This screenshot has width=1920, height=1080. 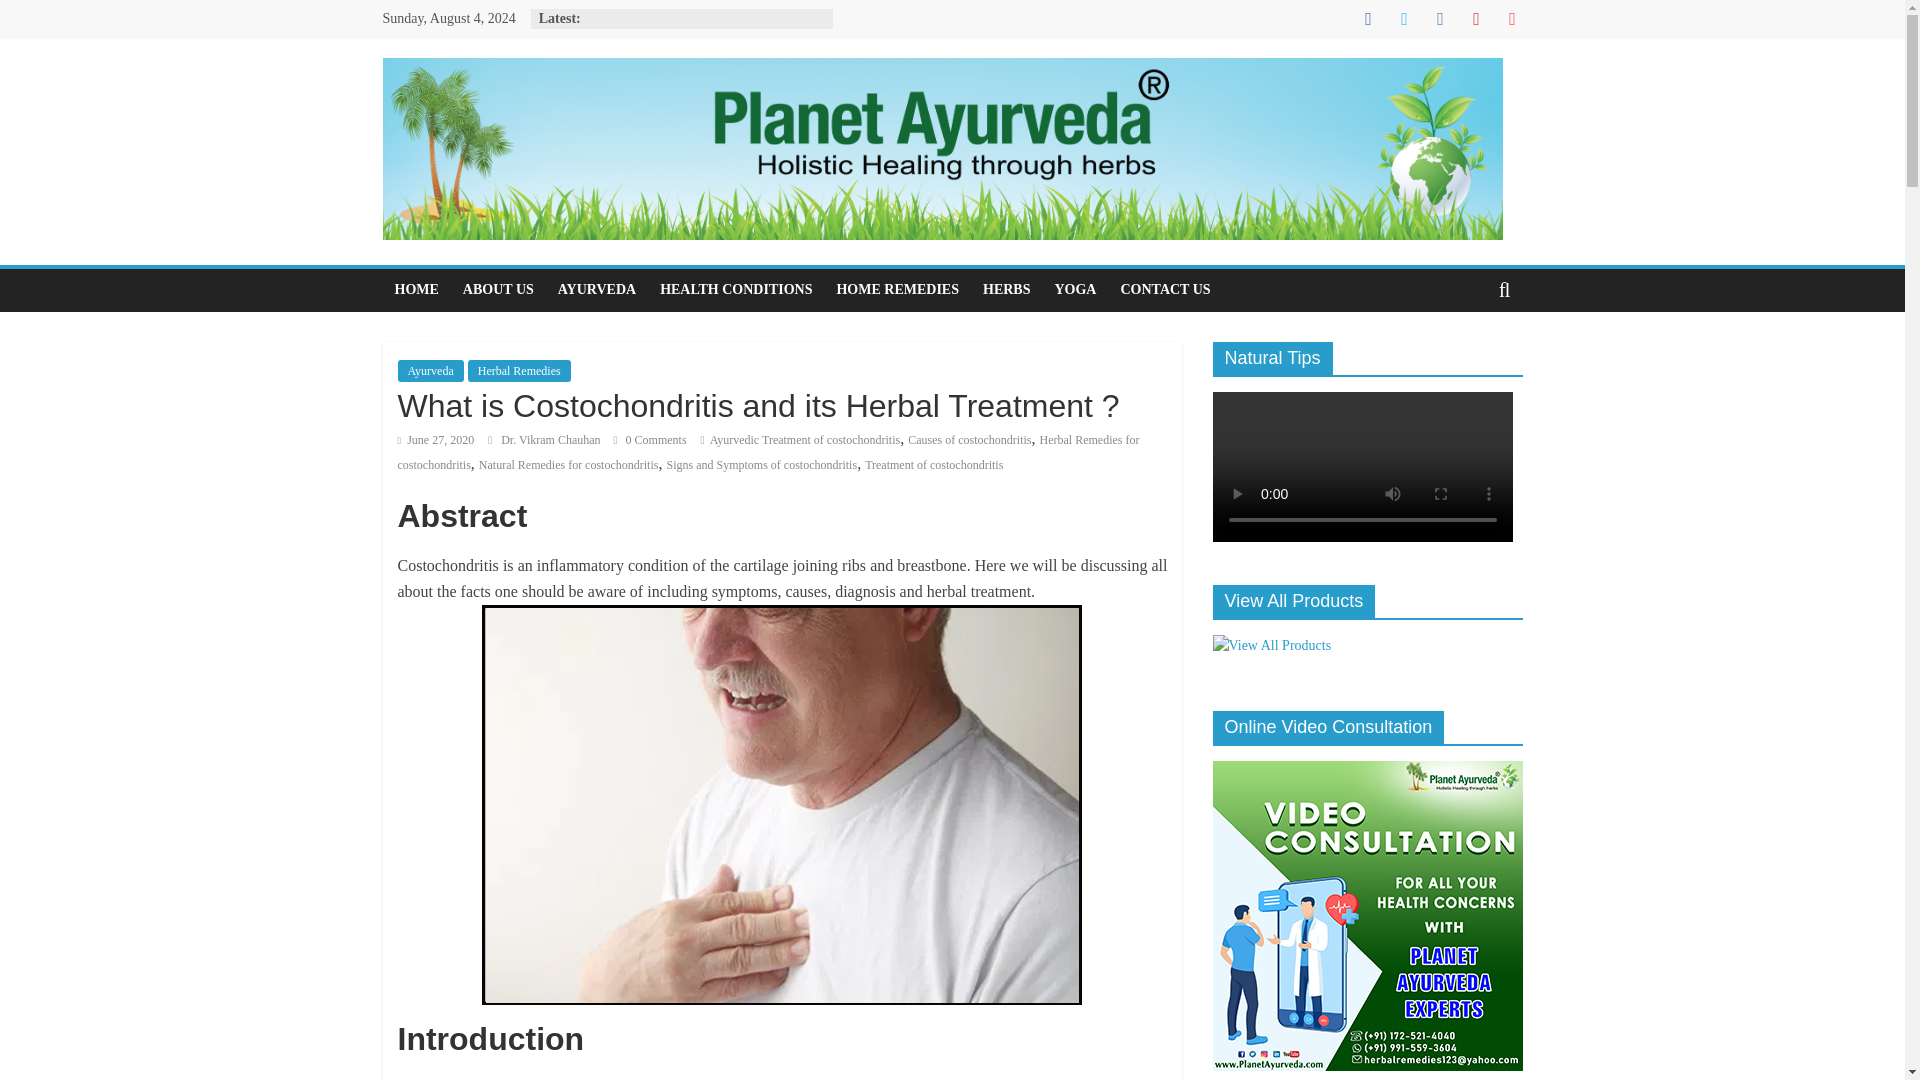 What do you see at coordinates (1074, 290) in the screenshot?
I see `YOGA` at bounding box center [1074, 290].